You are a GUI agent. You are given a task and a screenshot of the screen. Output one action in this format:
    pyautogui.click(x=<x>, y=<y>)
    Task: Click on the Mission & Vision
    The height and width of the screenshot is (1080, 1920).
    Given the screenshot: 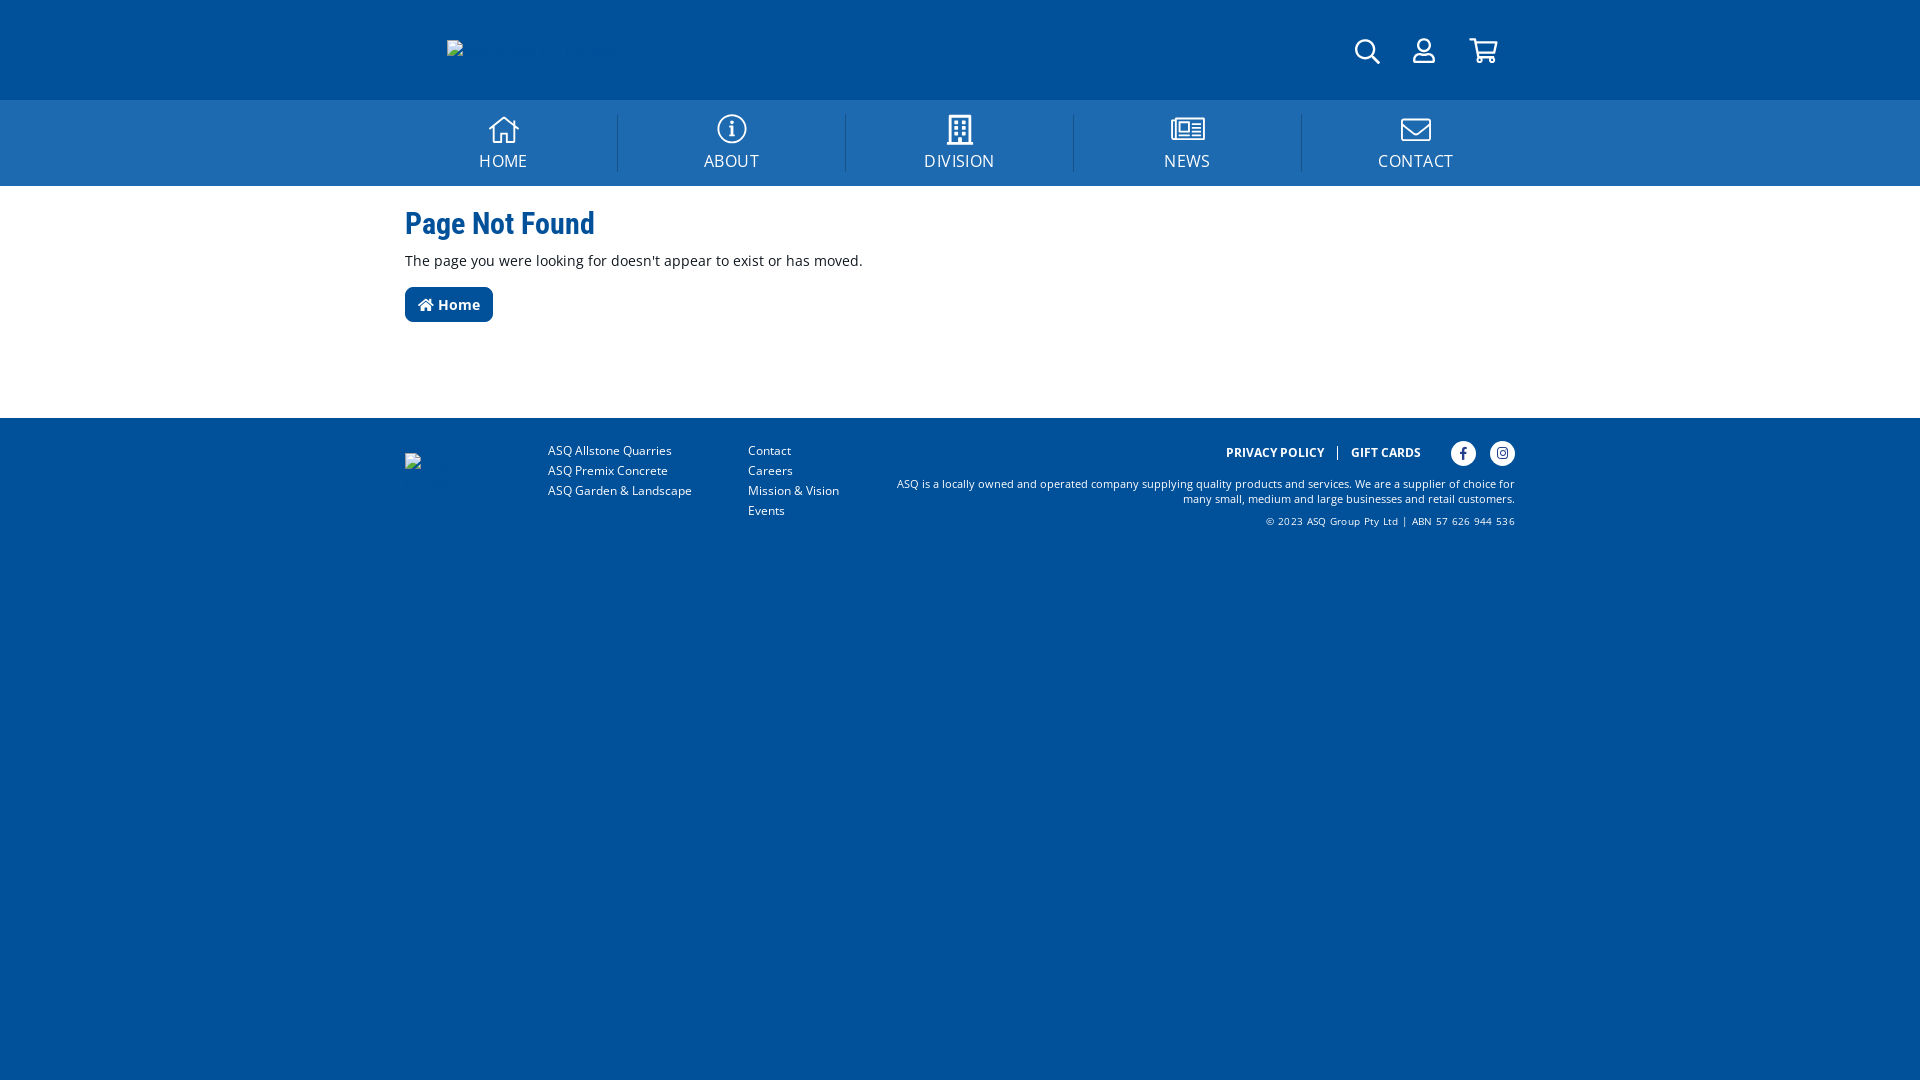 What is the action you would take?
    pyautogui.click(x=799, y=491)
    